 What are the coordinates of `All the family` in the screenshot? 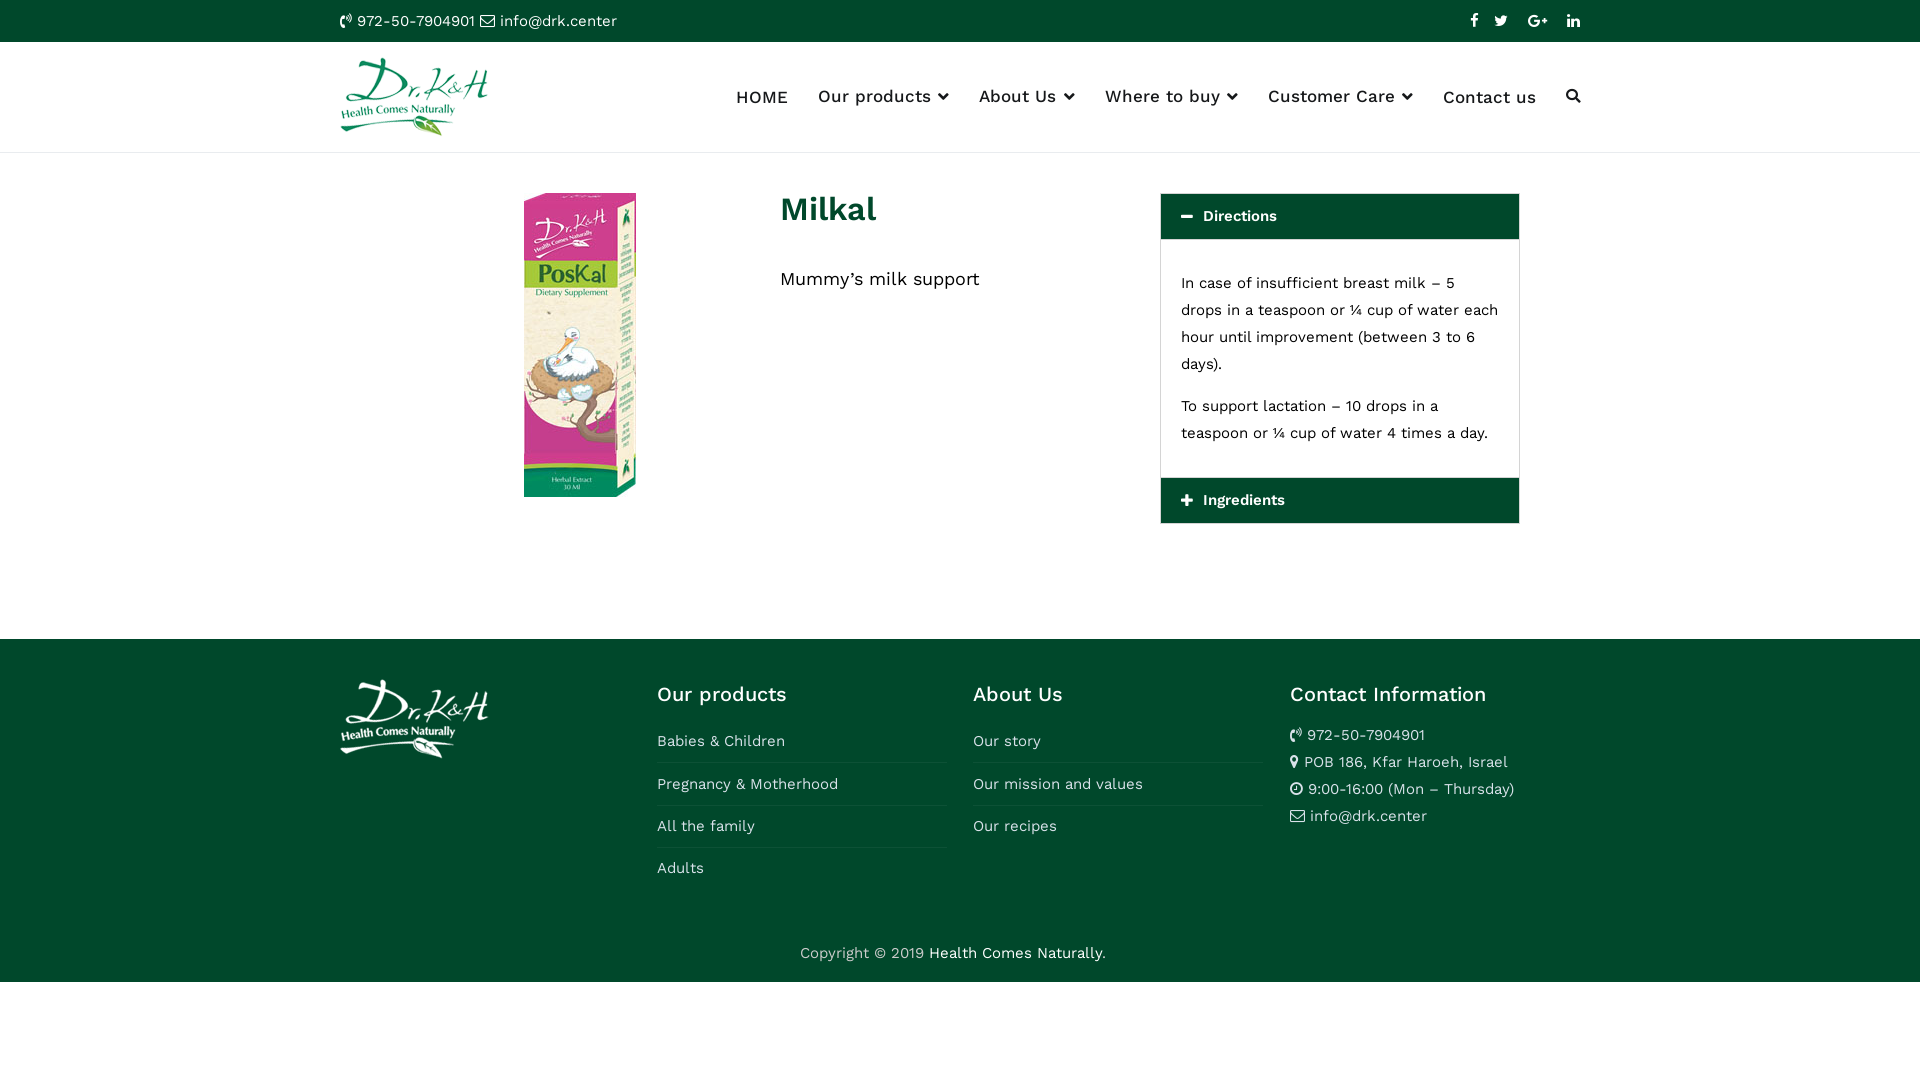 It's located at (706, 826).